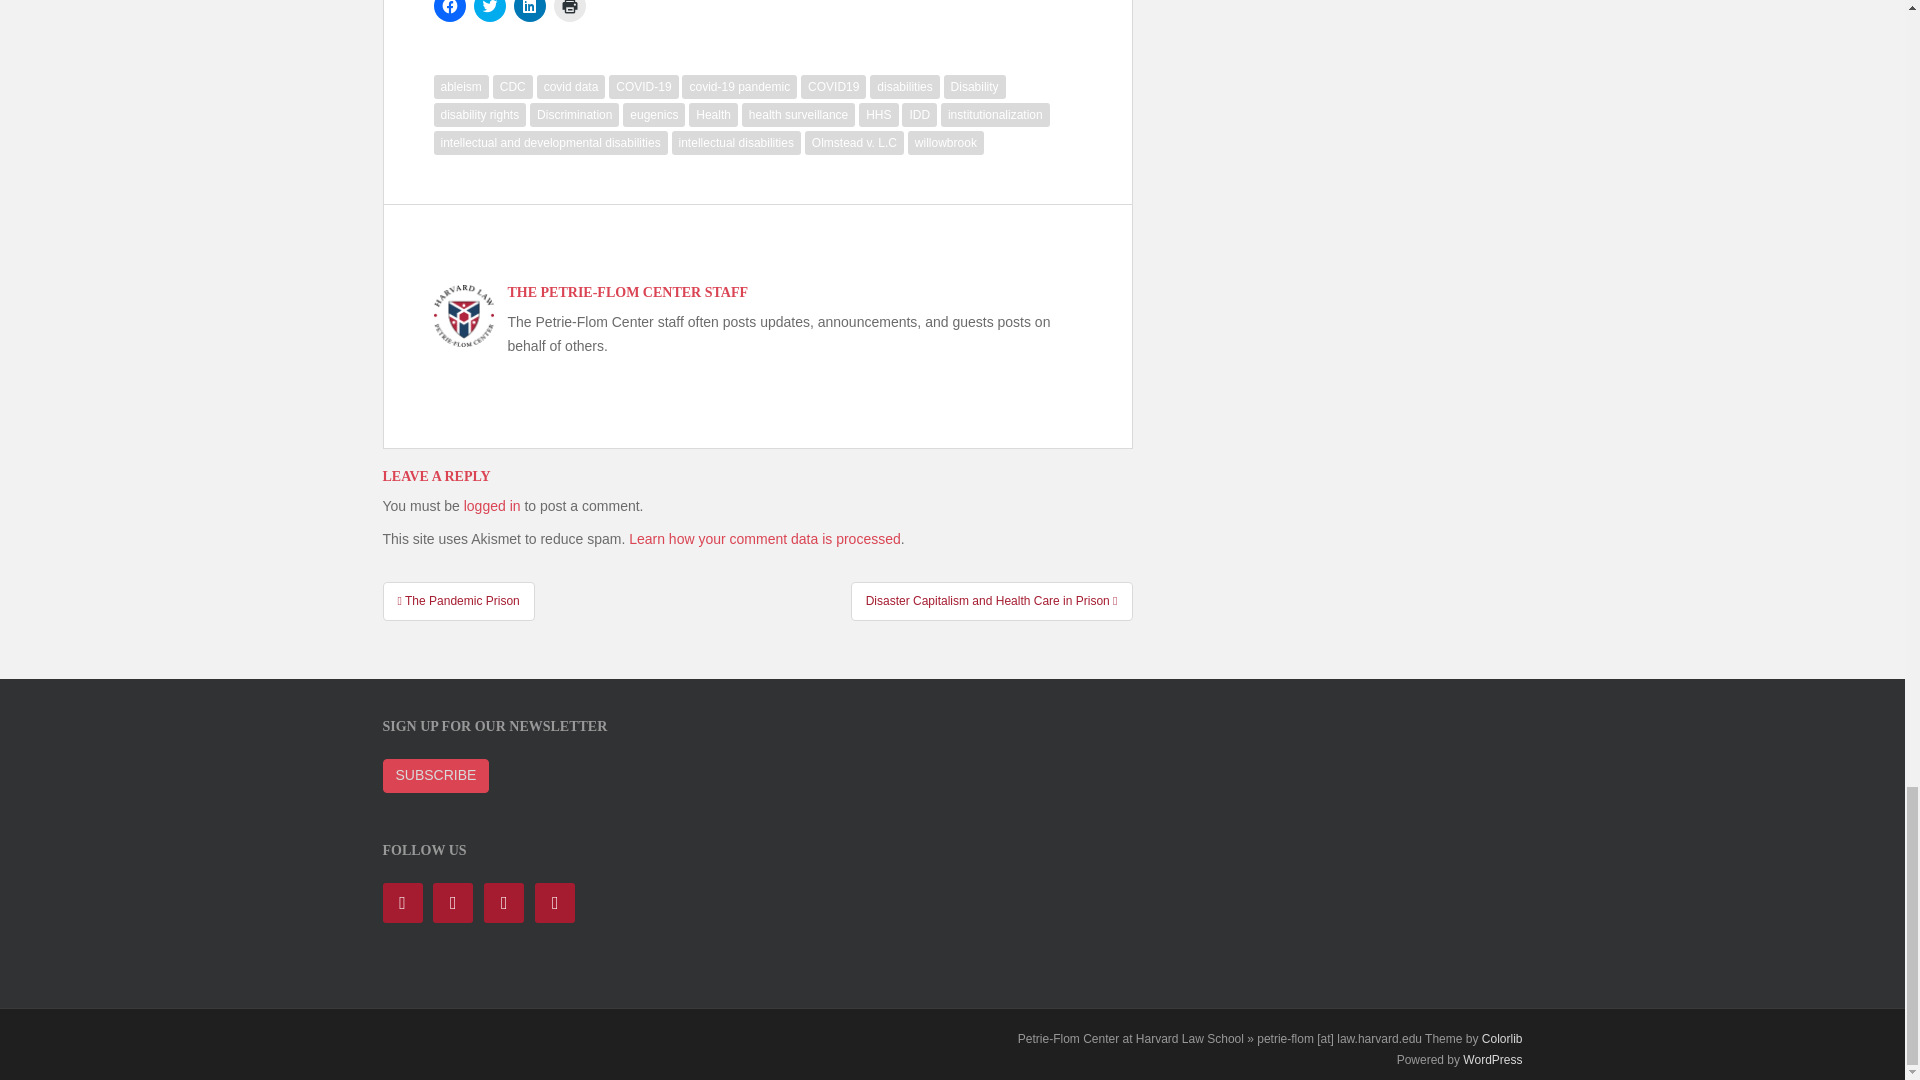  Describe the element at coordinates (570, 10) in the screenshot. I see `Click to print` at that location.